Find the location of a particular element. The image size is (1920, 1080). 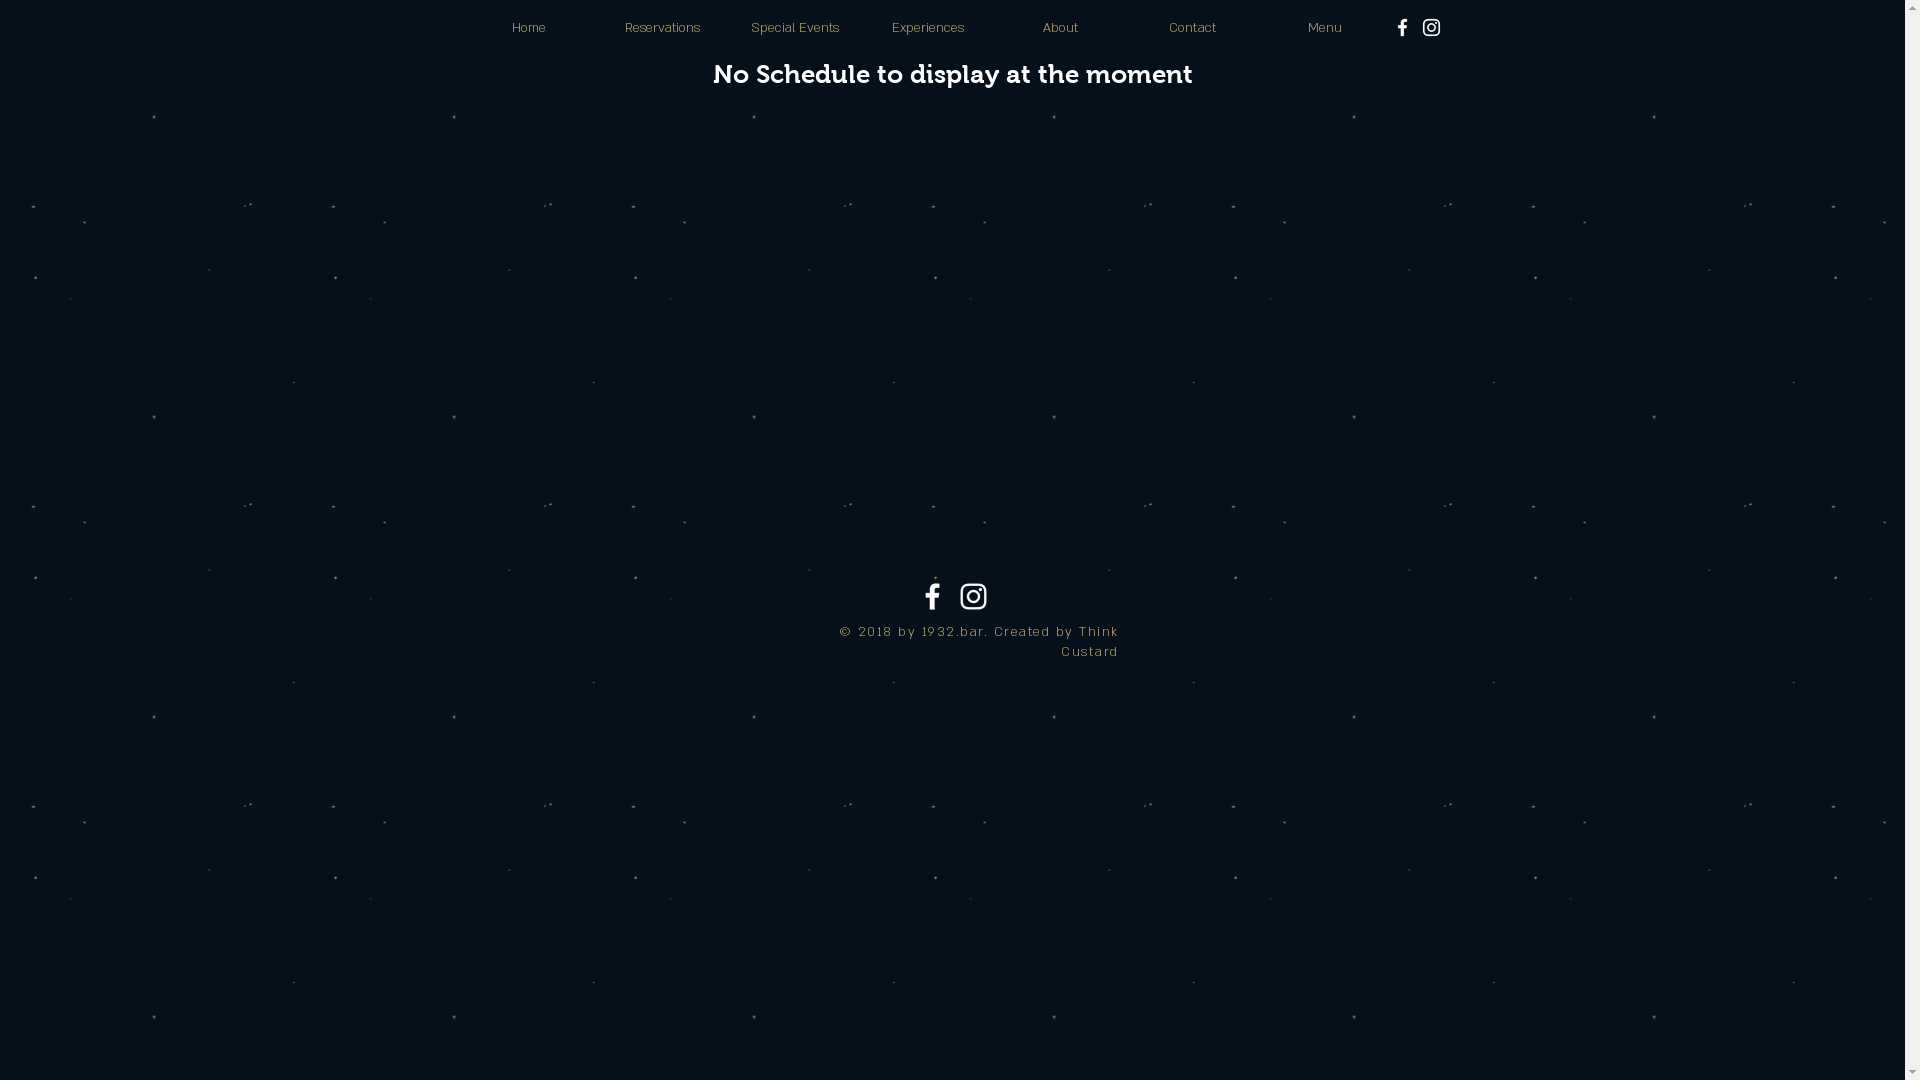

Reservations is located at coordinates (662, 28).